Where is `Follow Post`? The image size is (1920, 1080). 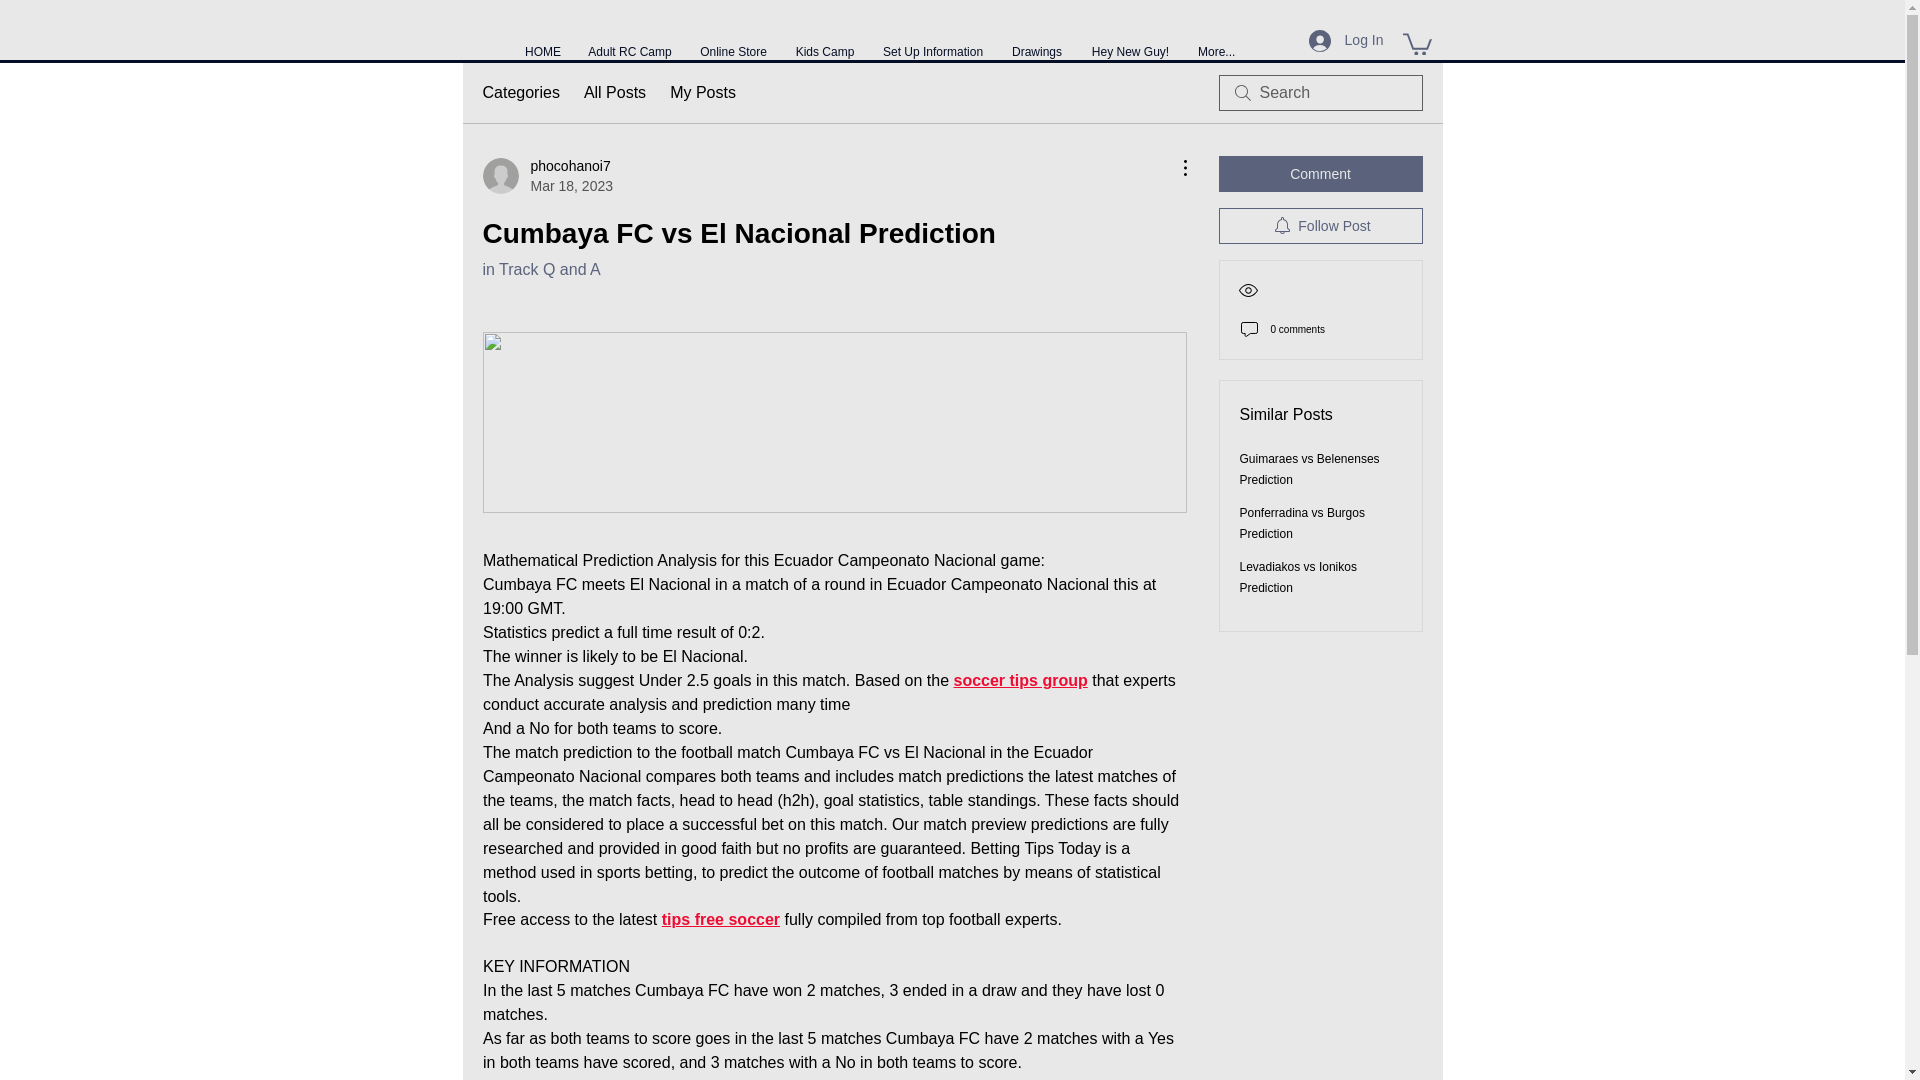 Follow Post is located at coordinates (1320, 226).